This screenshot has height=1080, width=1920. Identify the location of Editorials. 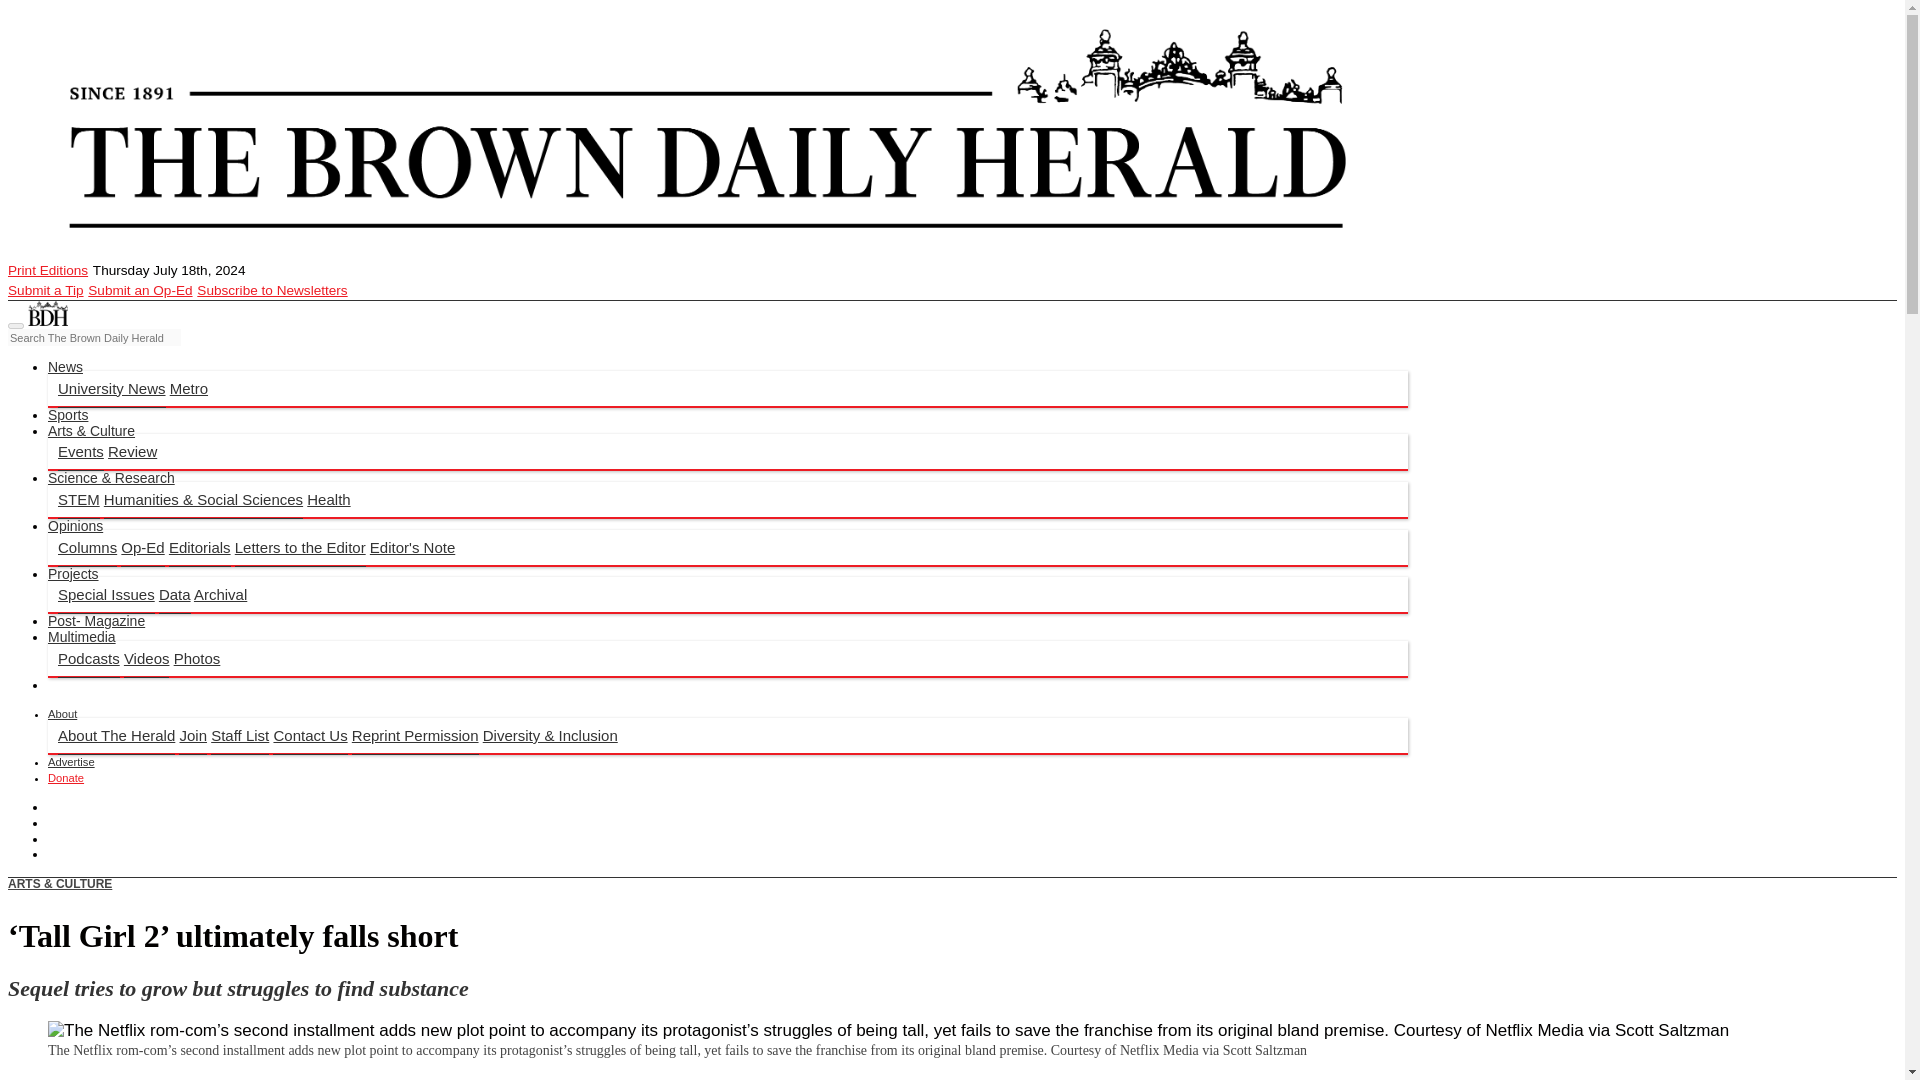
(199, 548).